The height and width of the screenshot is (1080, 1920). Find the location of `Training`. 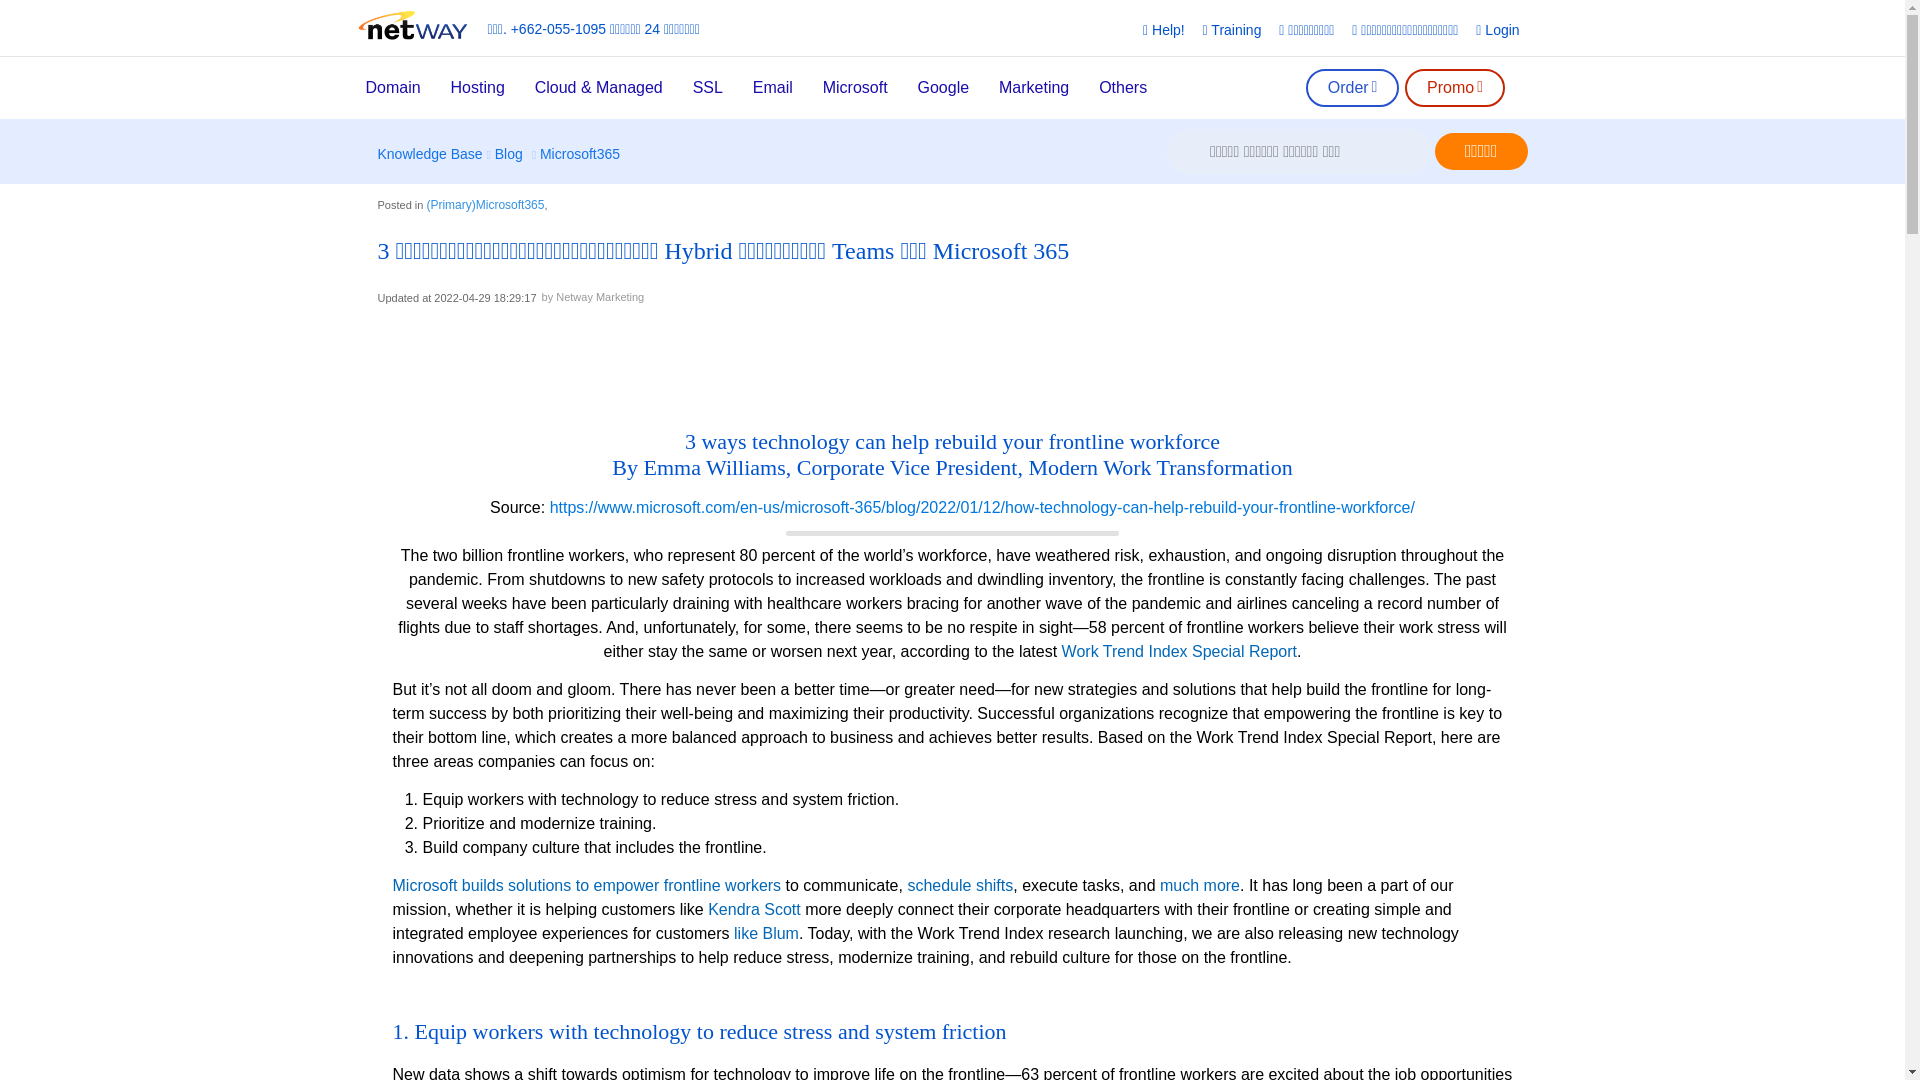

Training is located at coordinates (1236, 30).